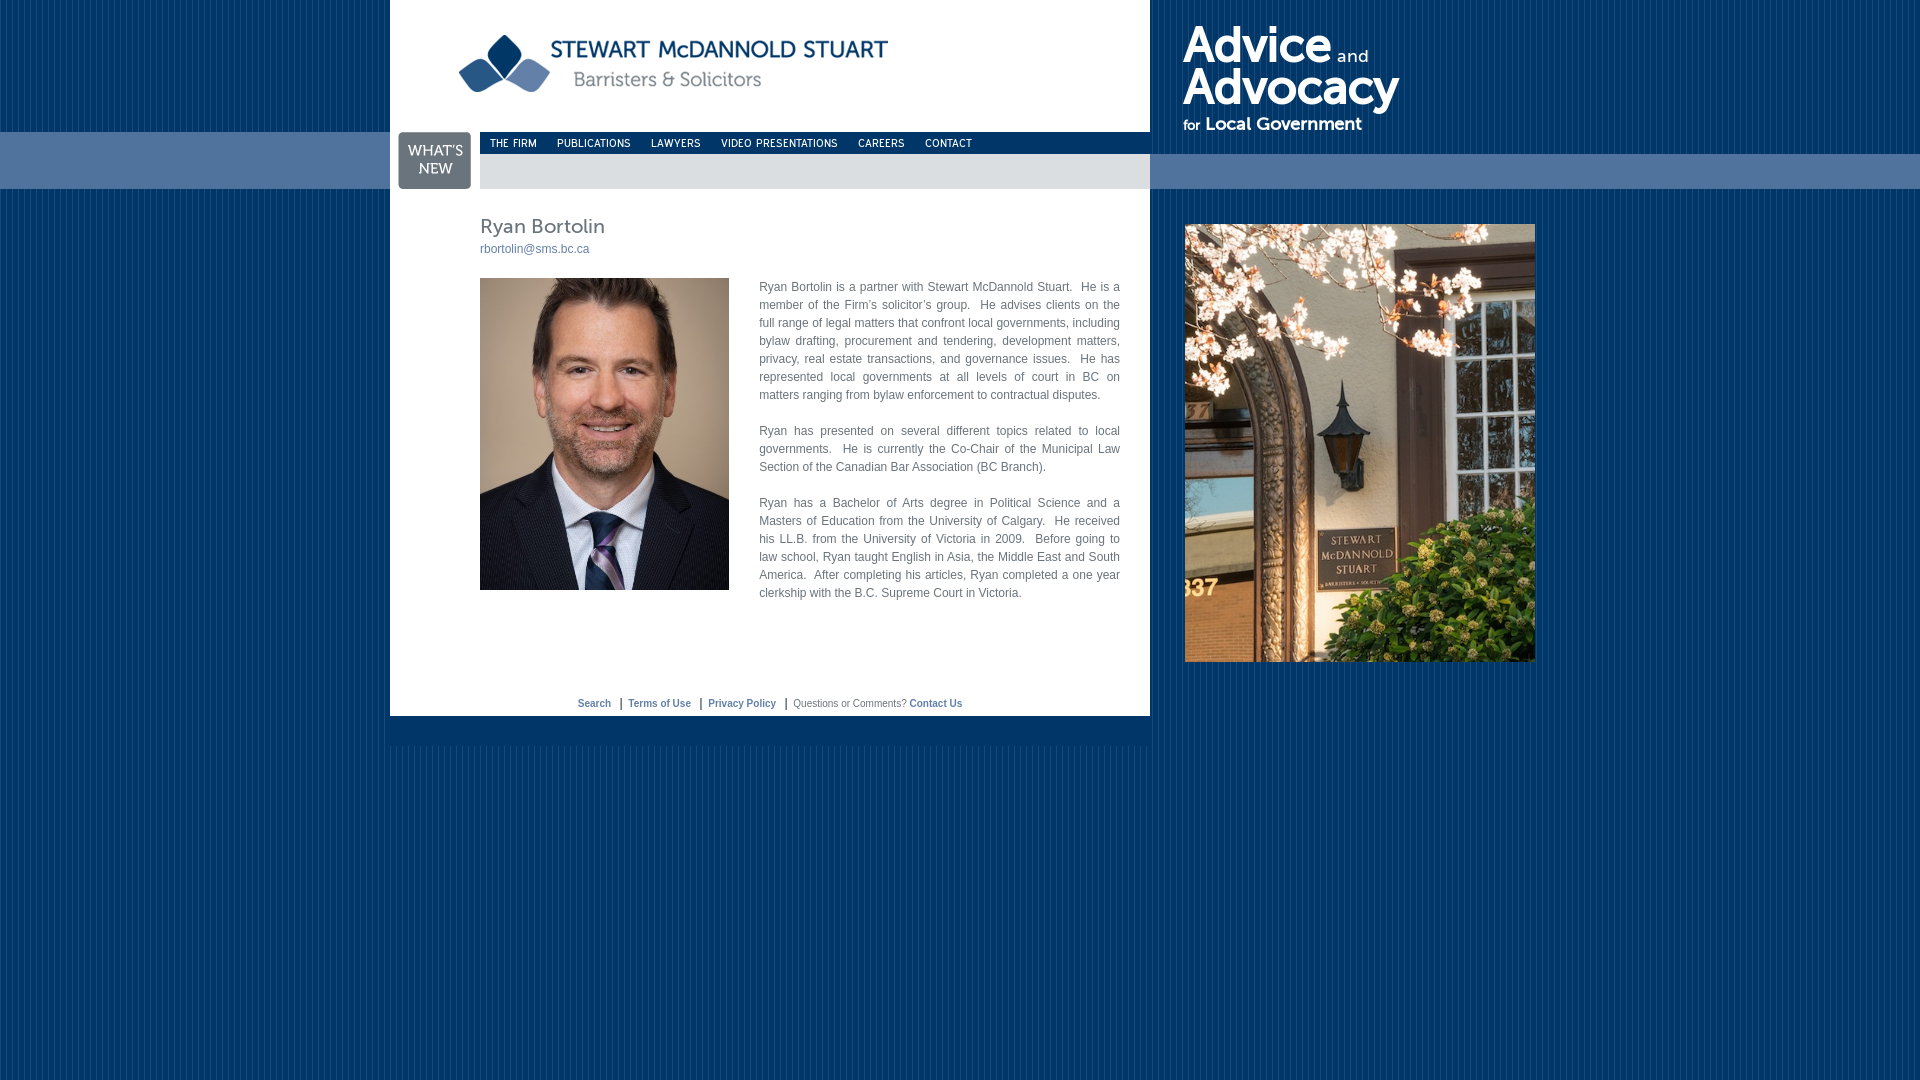 The width and height of the screenshot is (1920, 1080). Describe the element at coordinates (594, 143) in the screenshot. I see `PUBLICATIONS` at that location.